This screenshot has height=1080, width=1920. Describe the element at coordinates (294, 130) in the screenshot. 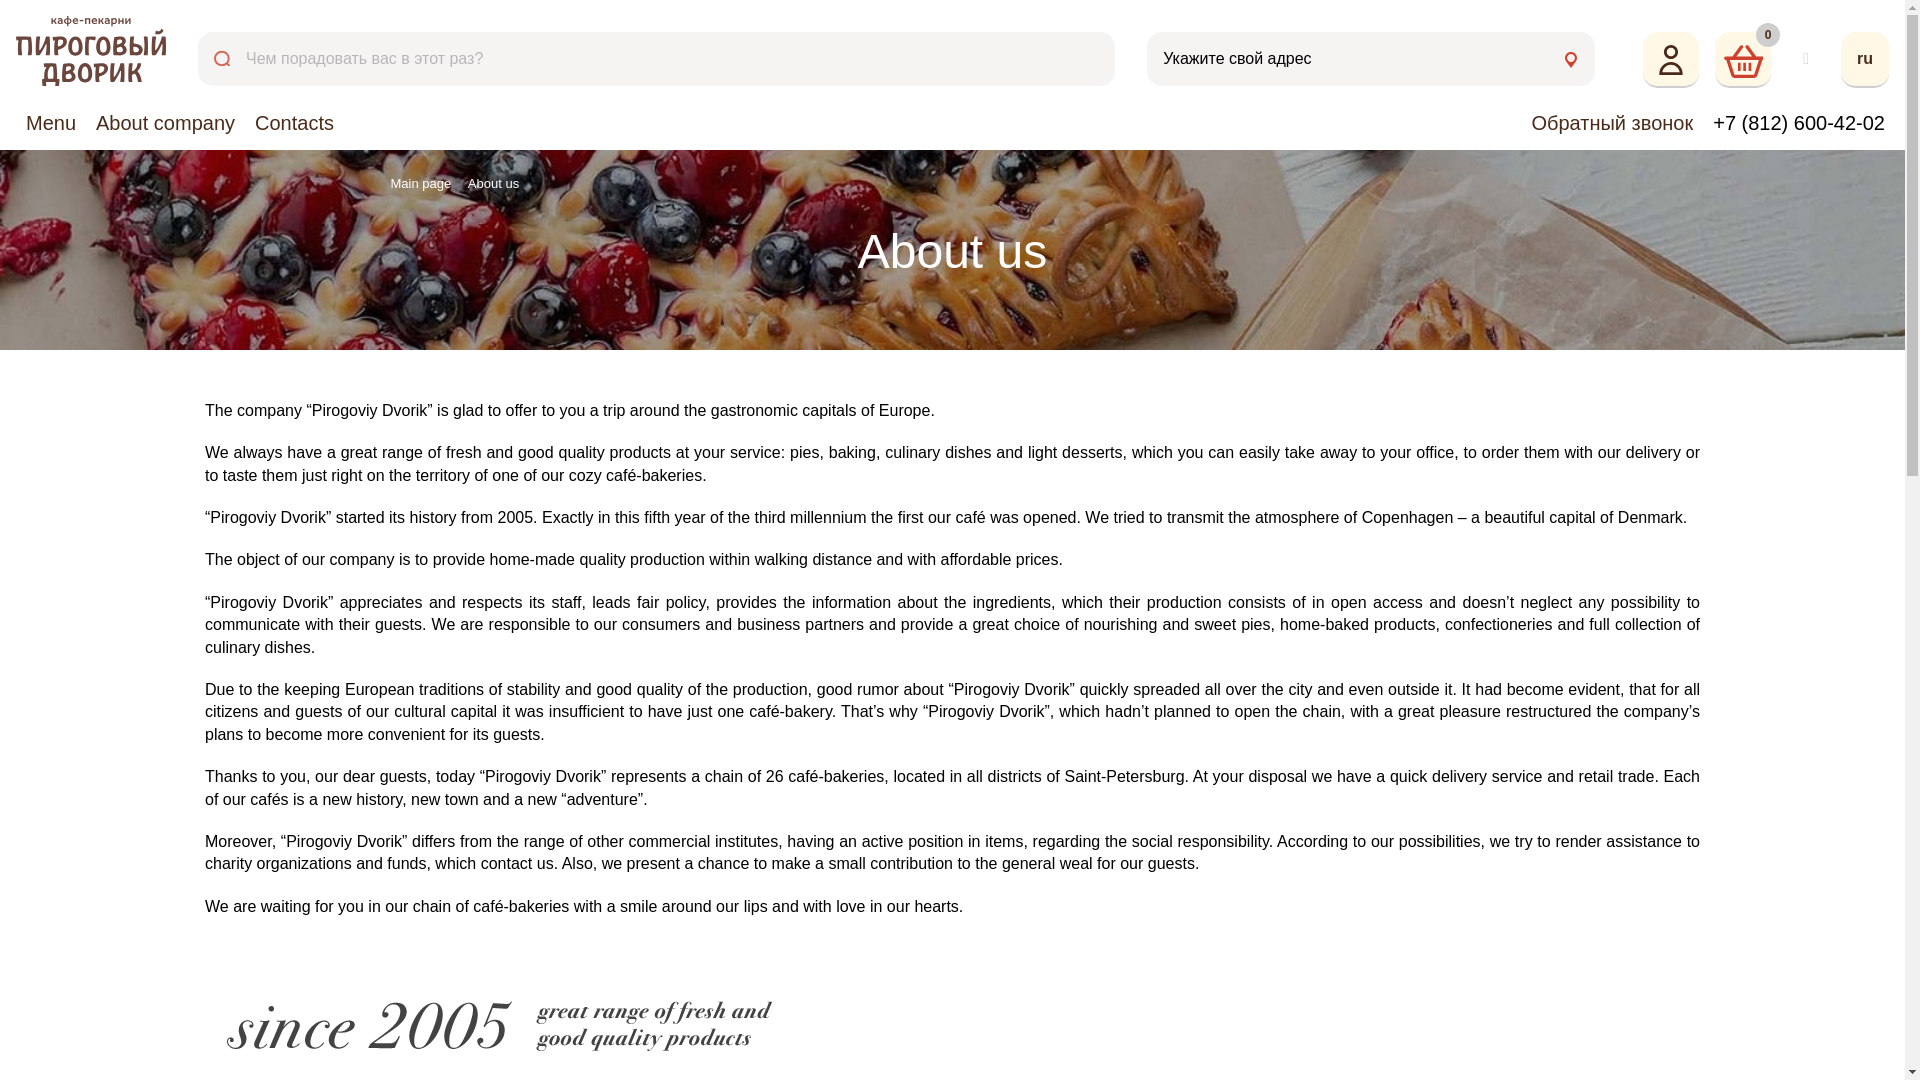

I see `Contacts` at that location.